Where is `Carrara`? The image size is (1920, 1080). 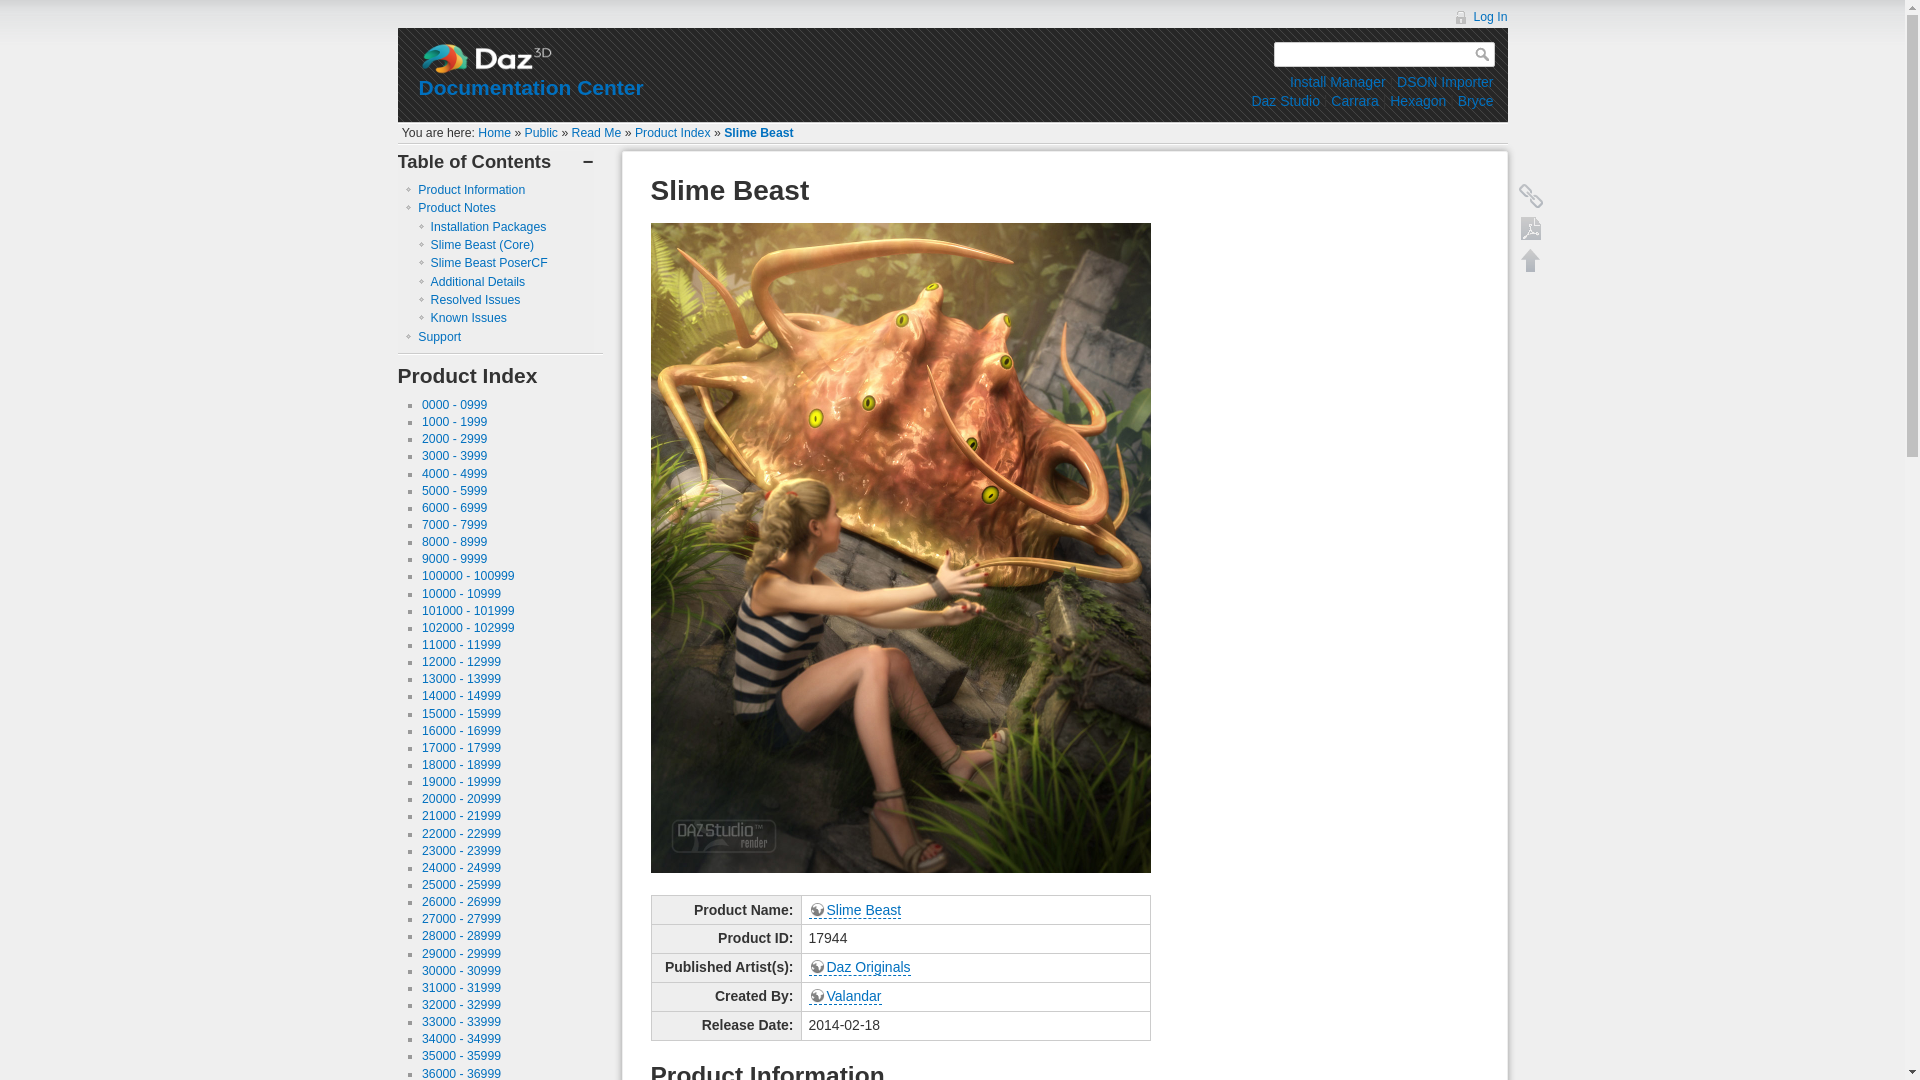
Carrara is located at coordinates (1354, 100).